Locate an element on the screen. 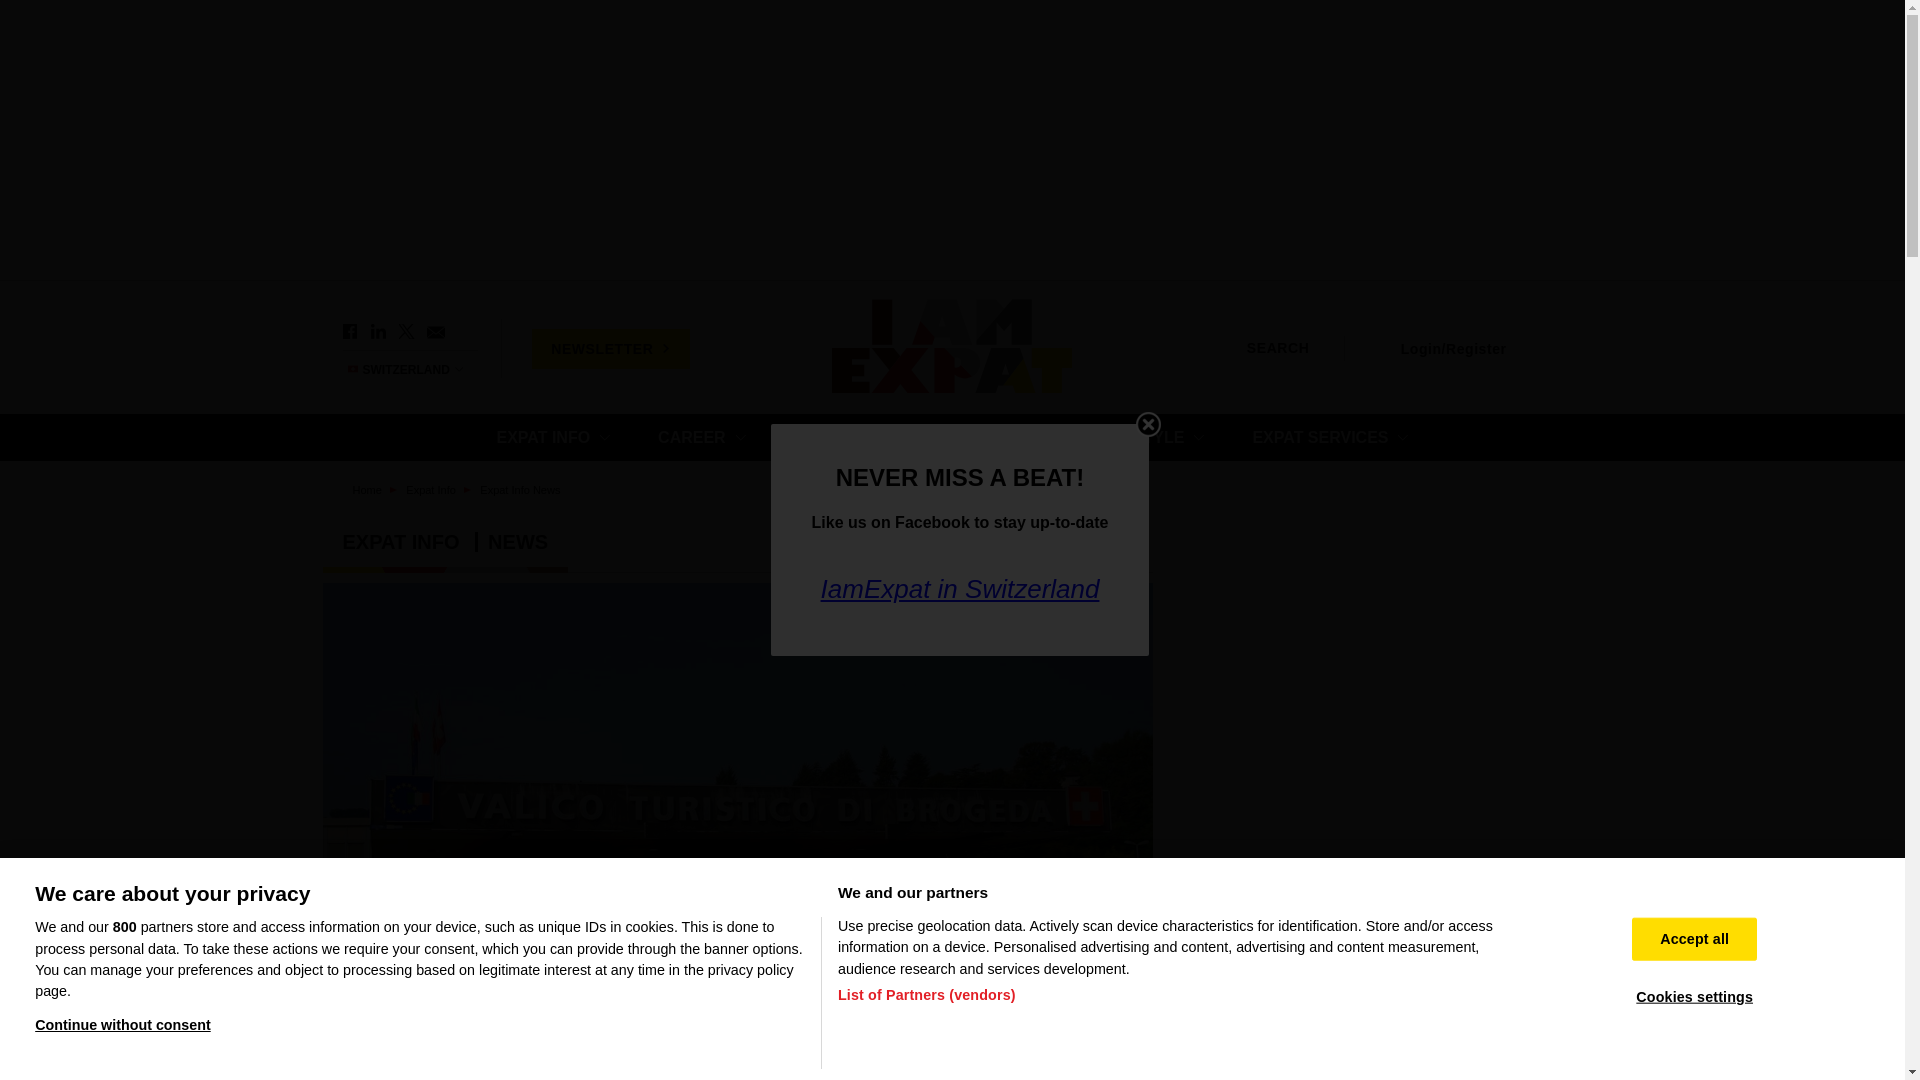 Image resolution: width=1920 pixels, height=1080 pixels. 3rd party ad content is located at coordinates (1382, 706).